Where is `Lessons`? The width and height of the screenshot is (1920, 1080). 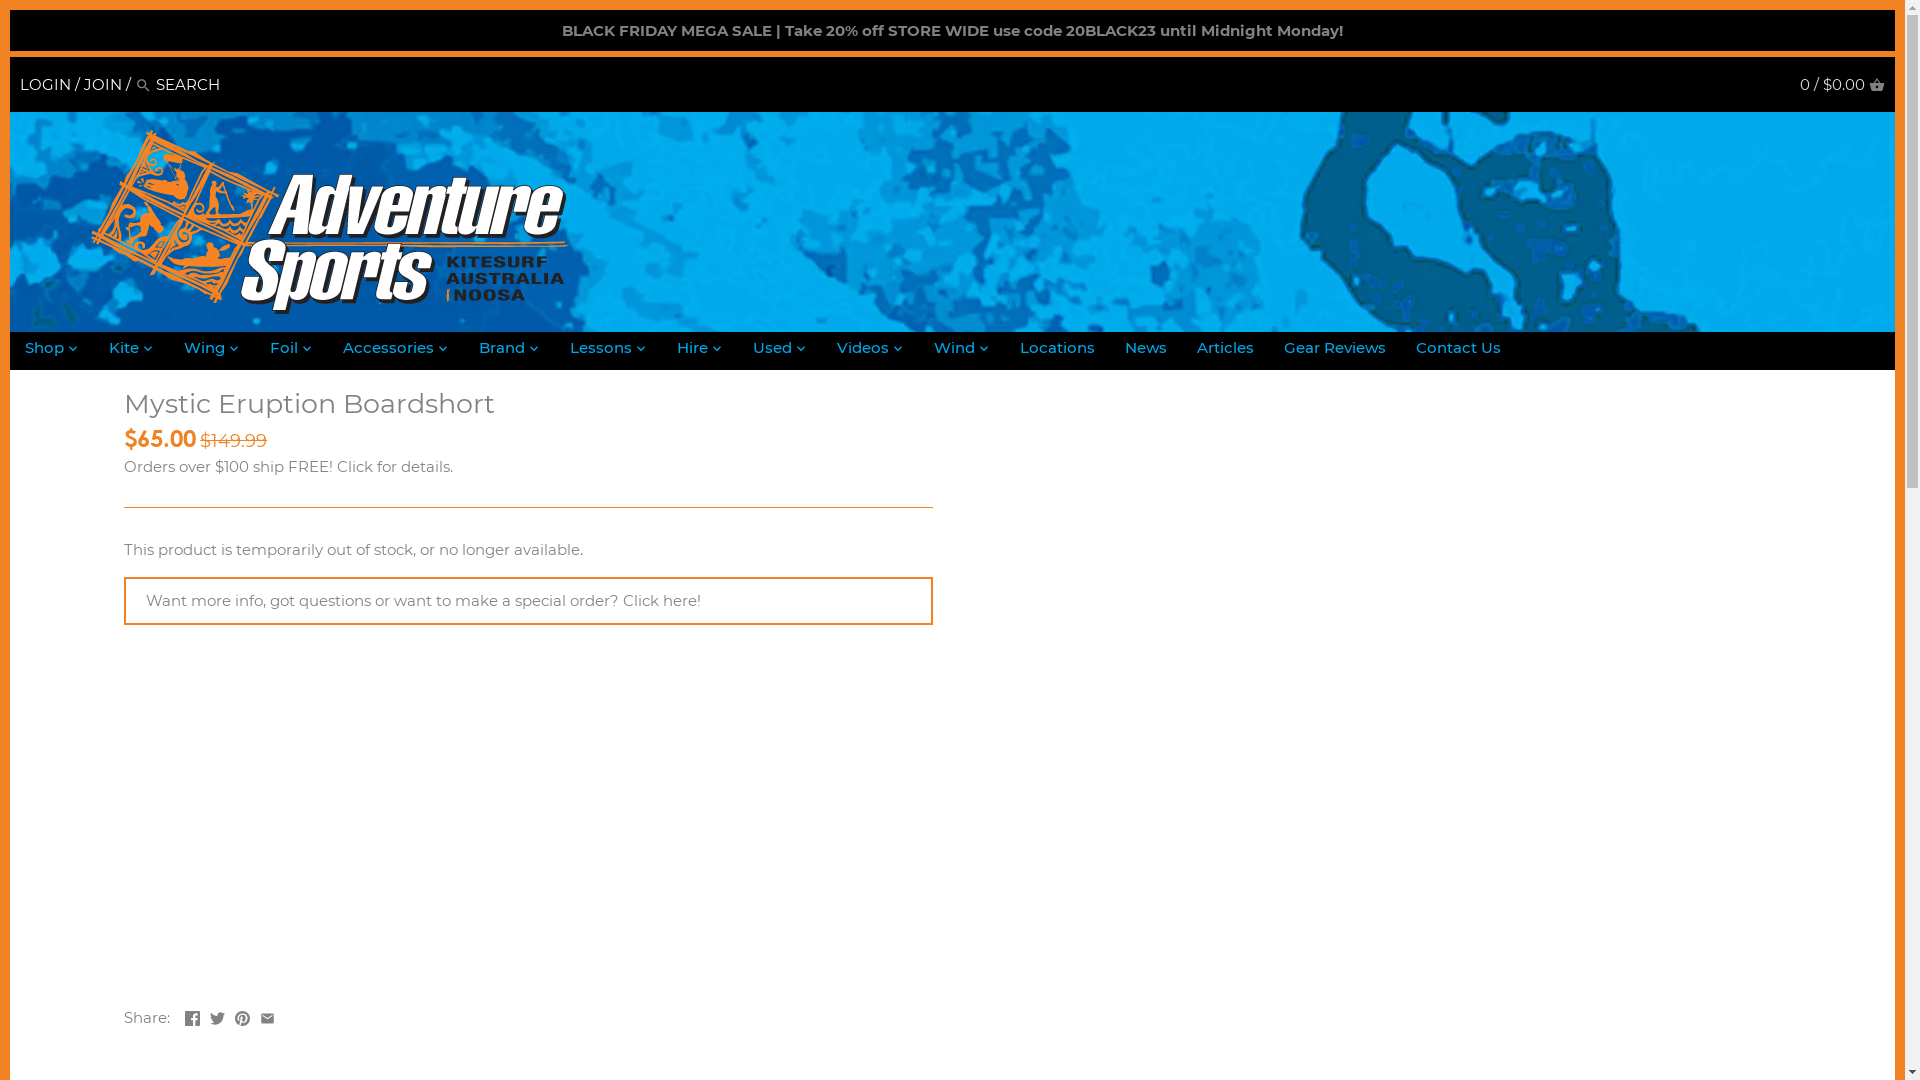 Lessons is located at coordinates (601, 351).